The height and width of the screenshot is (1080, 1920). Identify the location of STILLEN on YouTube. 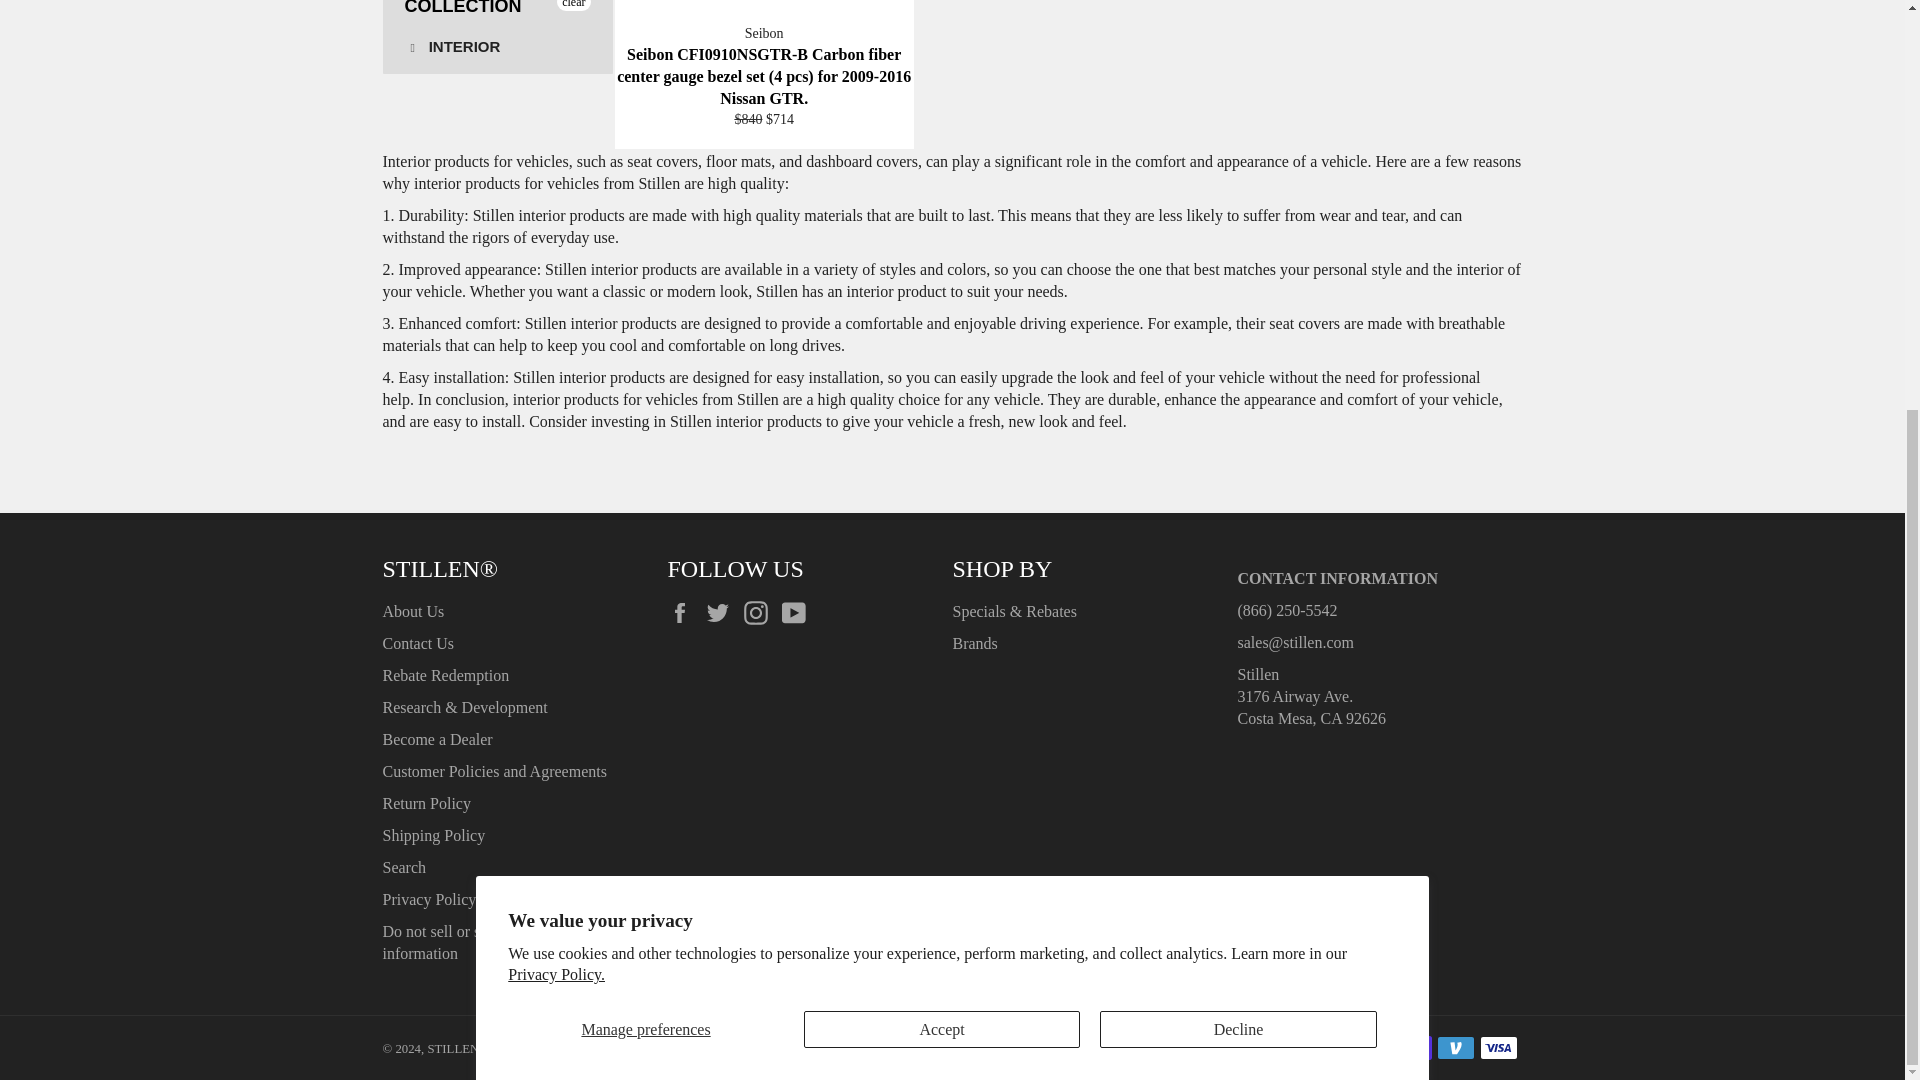
(496, 48).